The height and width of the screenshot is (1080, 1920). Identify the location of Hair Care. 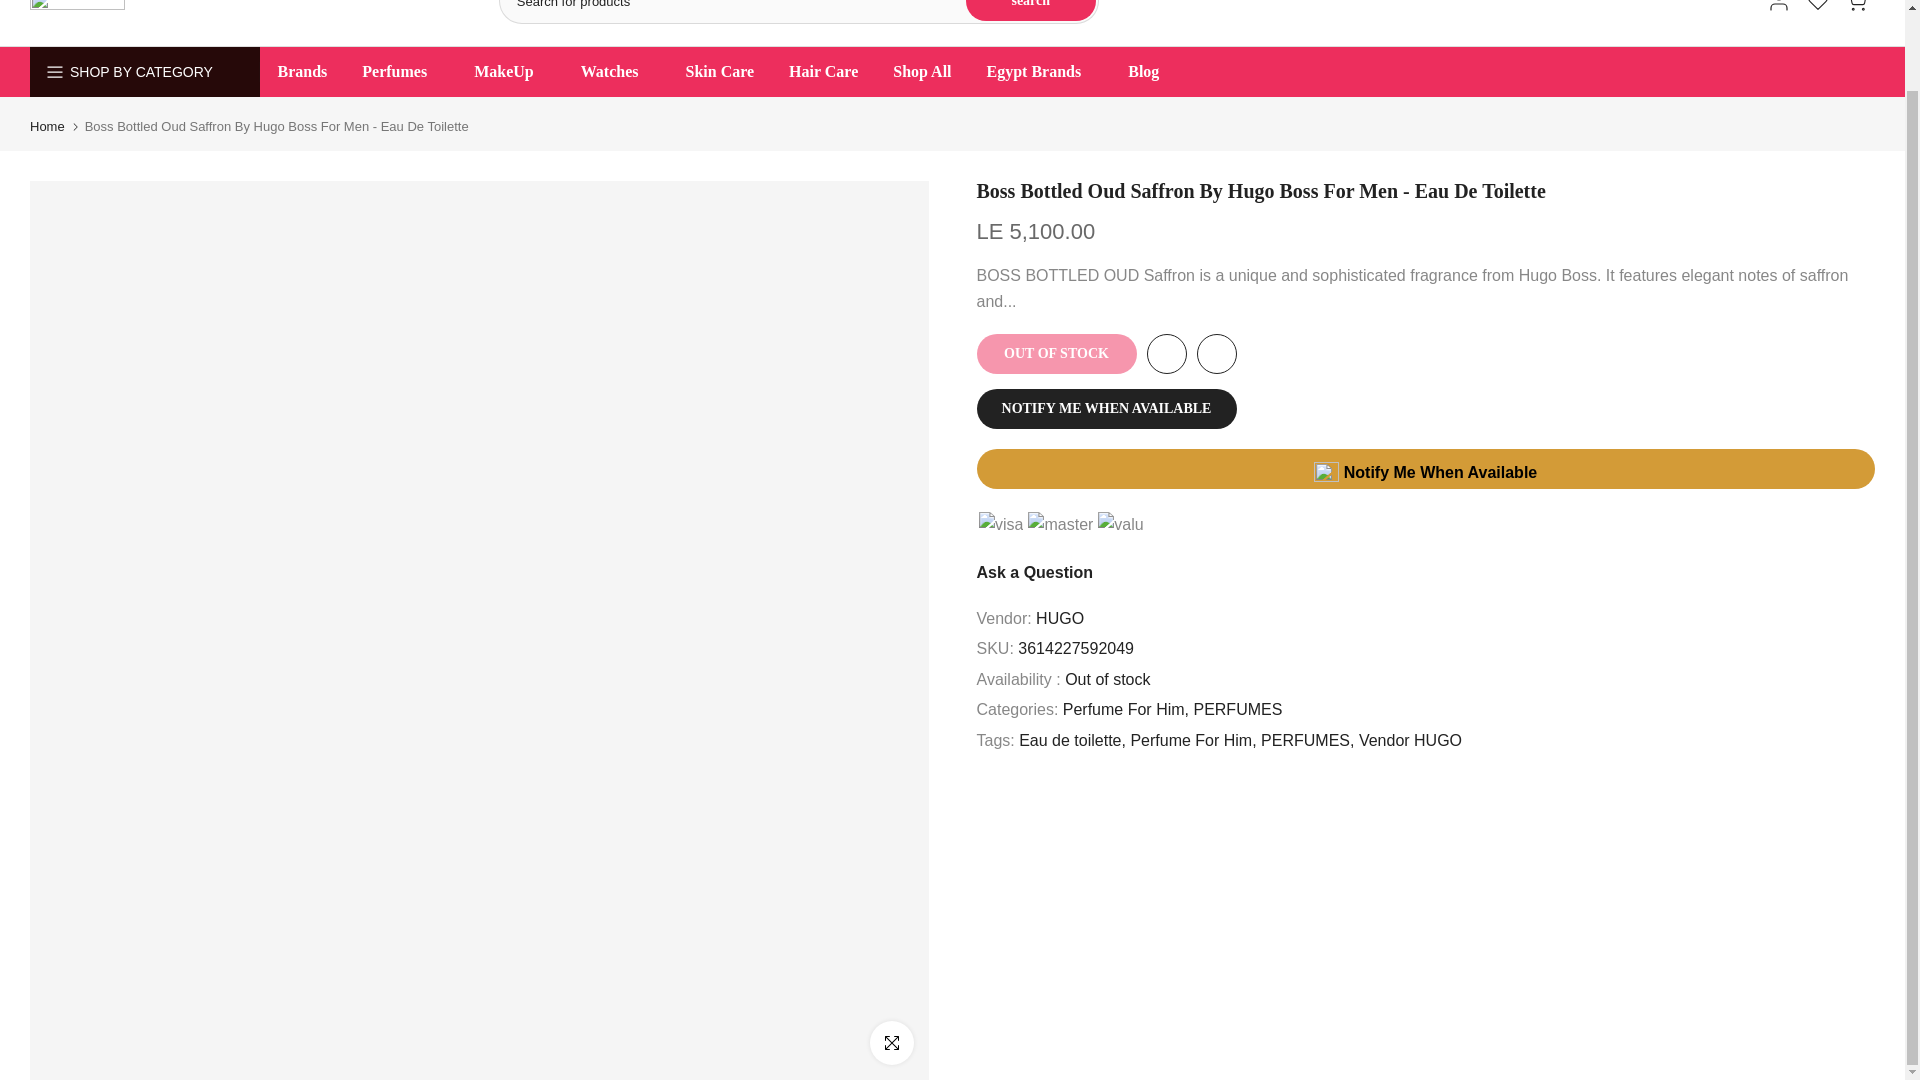
(823, 72).